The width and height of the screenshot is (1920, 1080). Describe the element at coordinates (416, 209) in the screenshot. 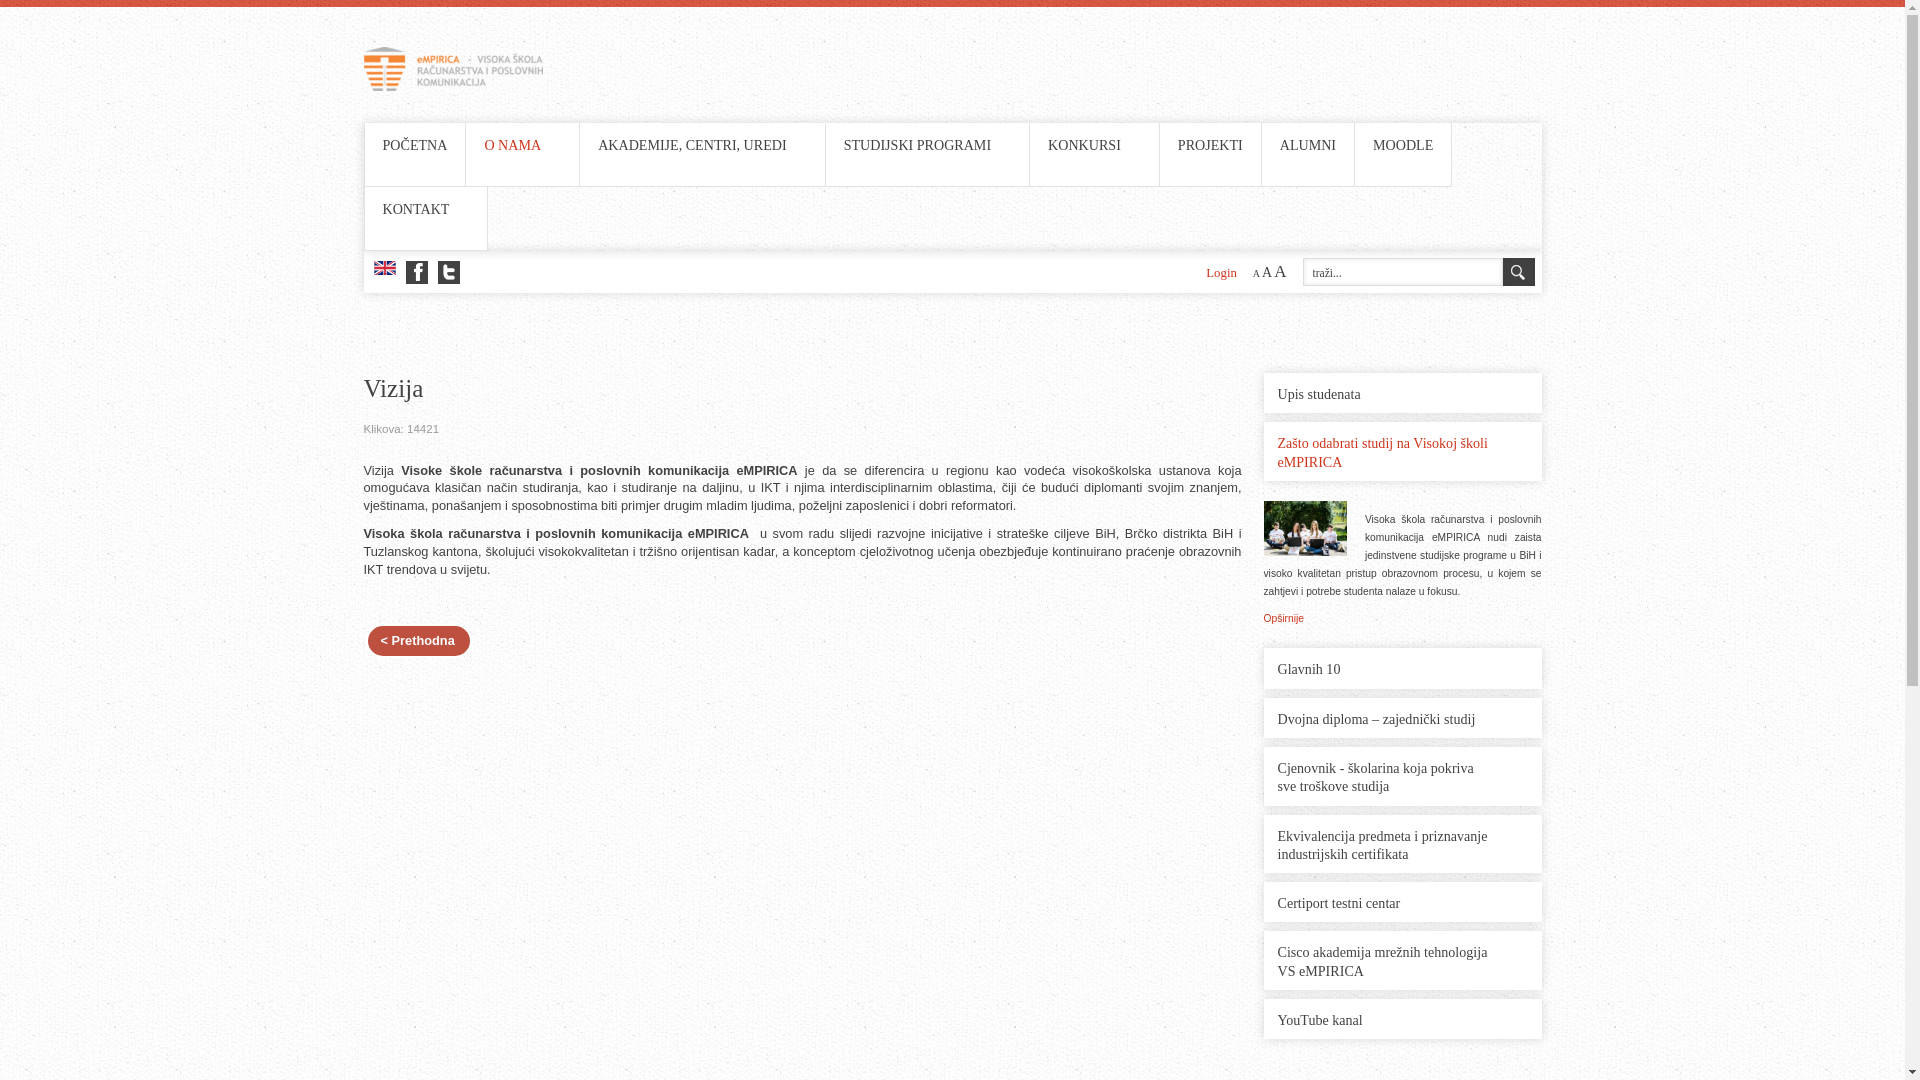

I see `KONTAKT` at that location.